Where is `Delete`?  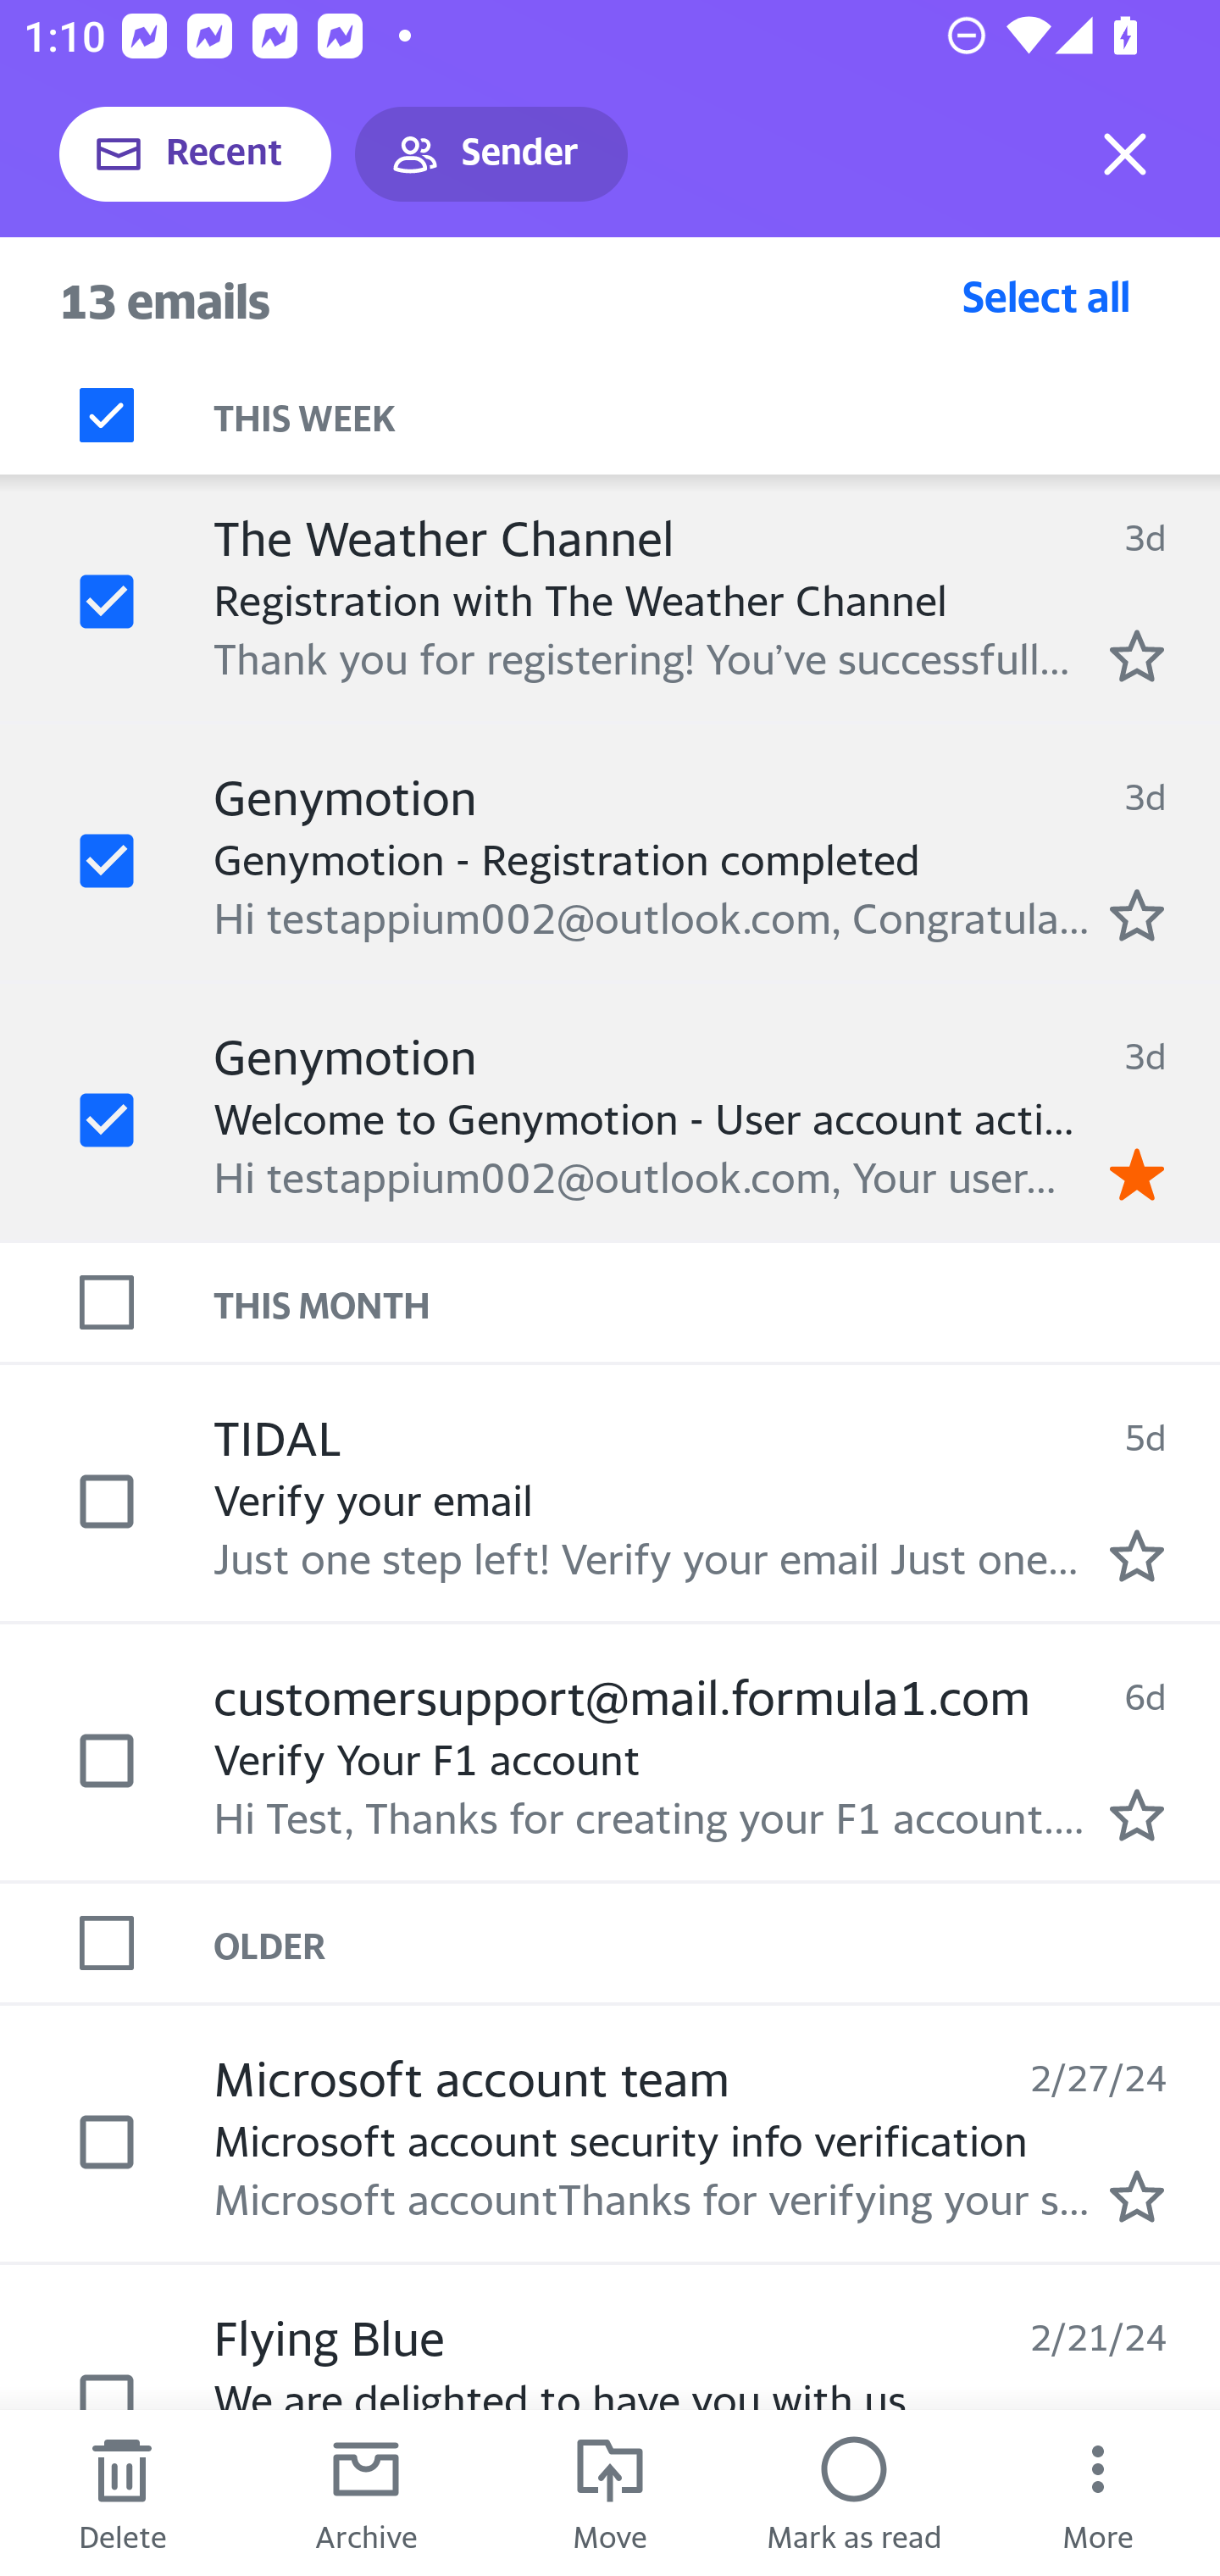 Delete is located at coordinates (122, 2493).